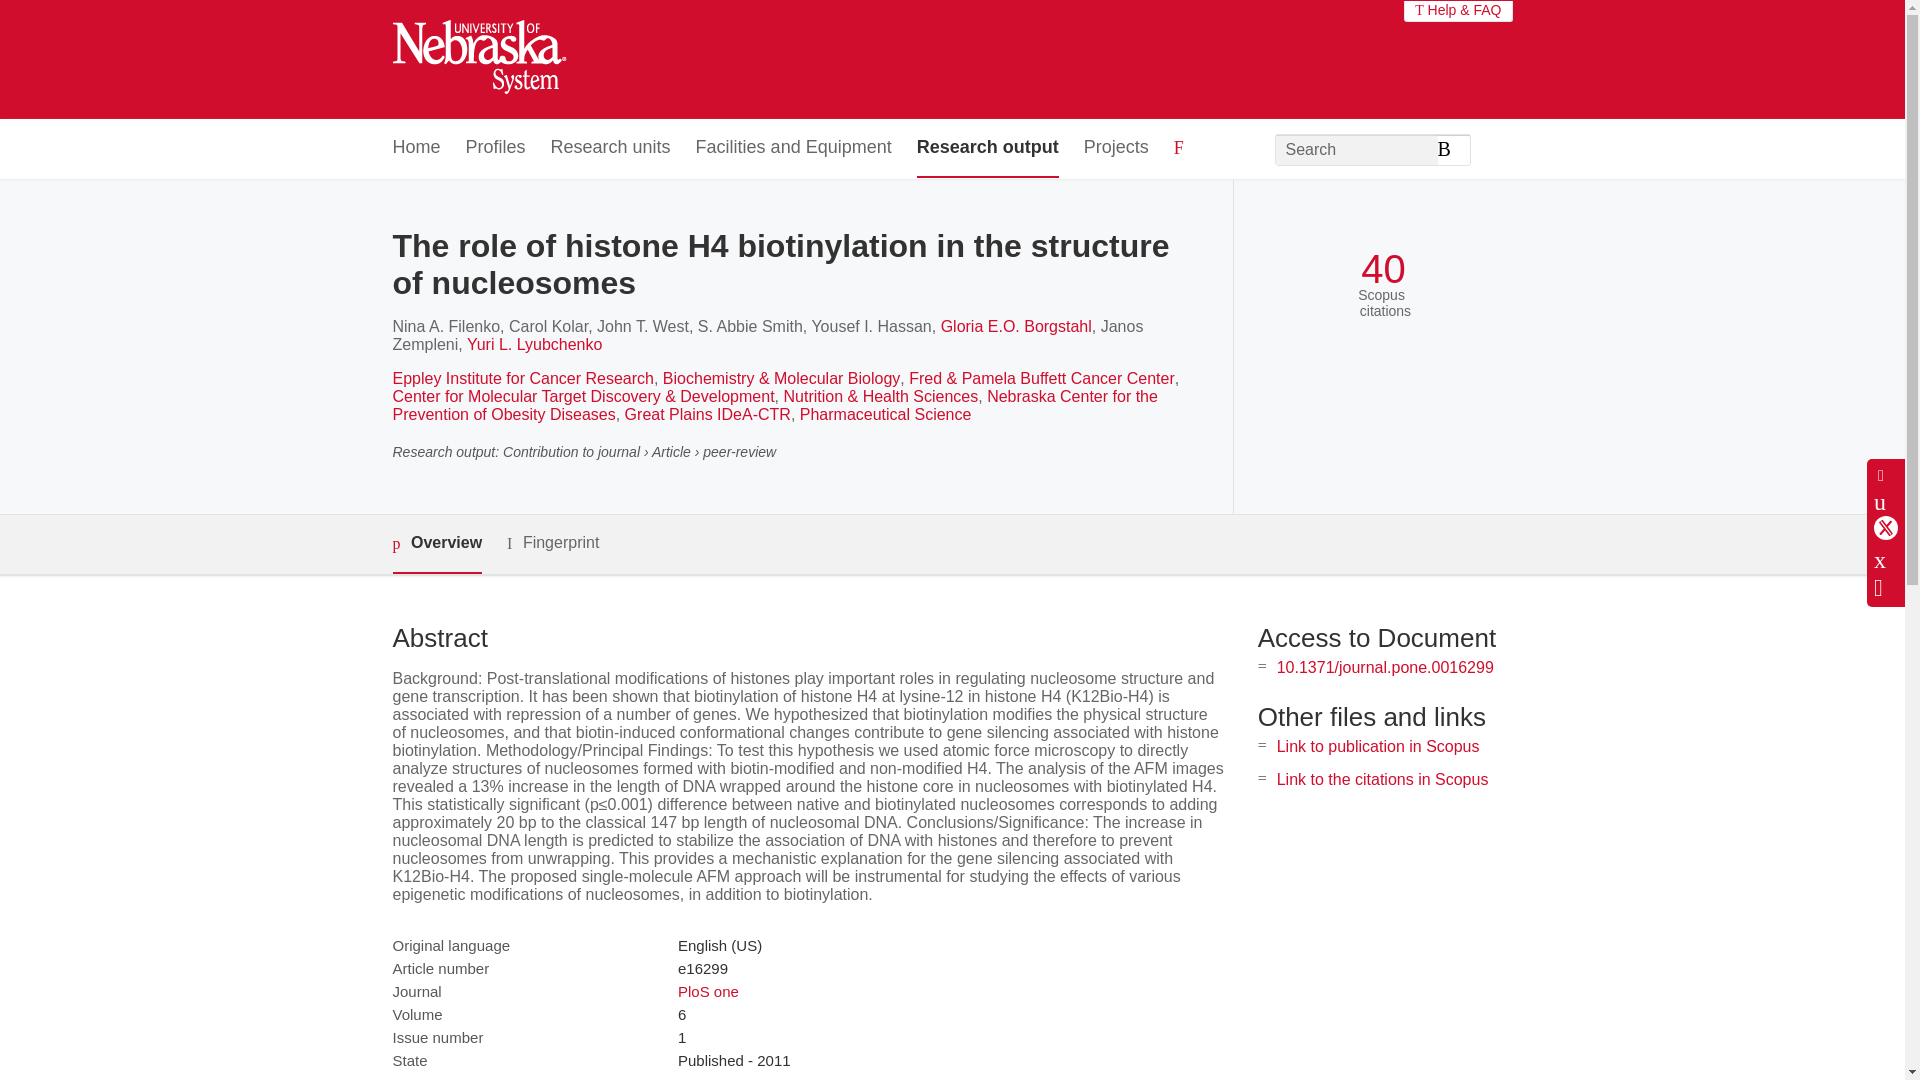  I want to click on 40, so click(1383, 269).